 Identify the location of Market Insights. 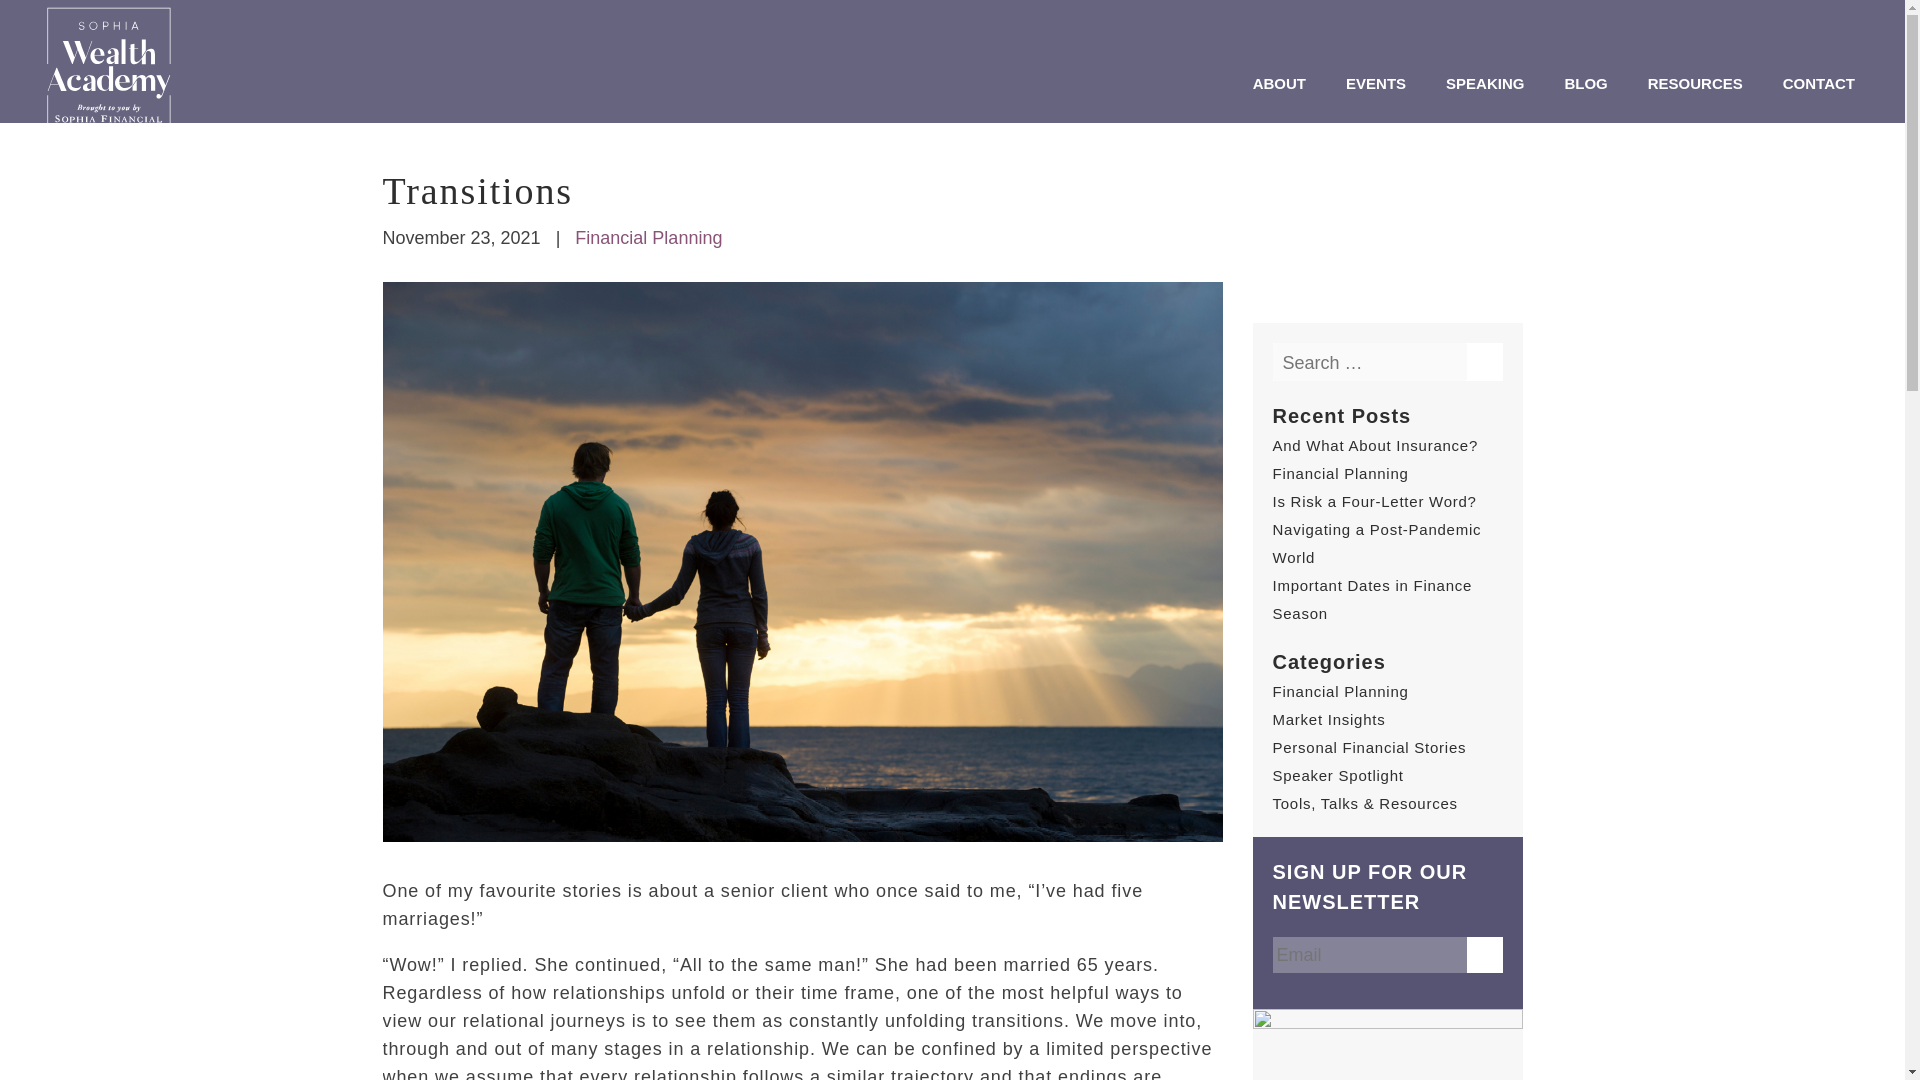
(1328, 718).